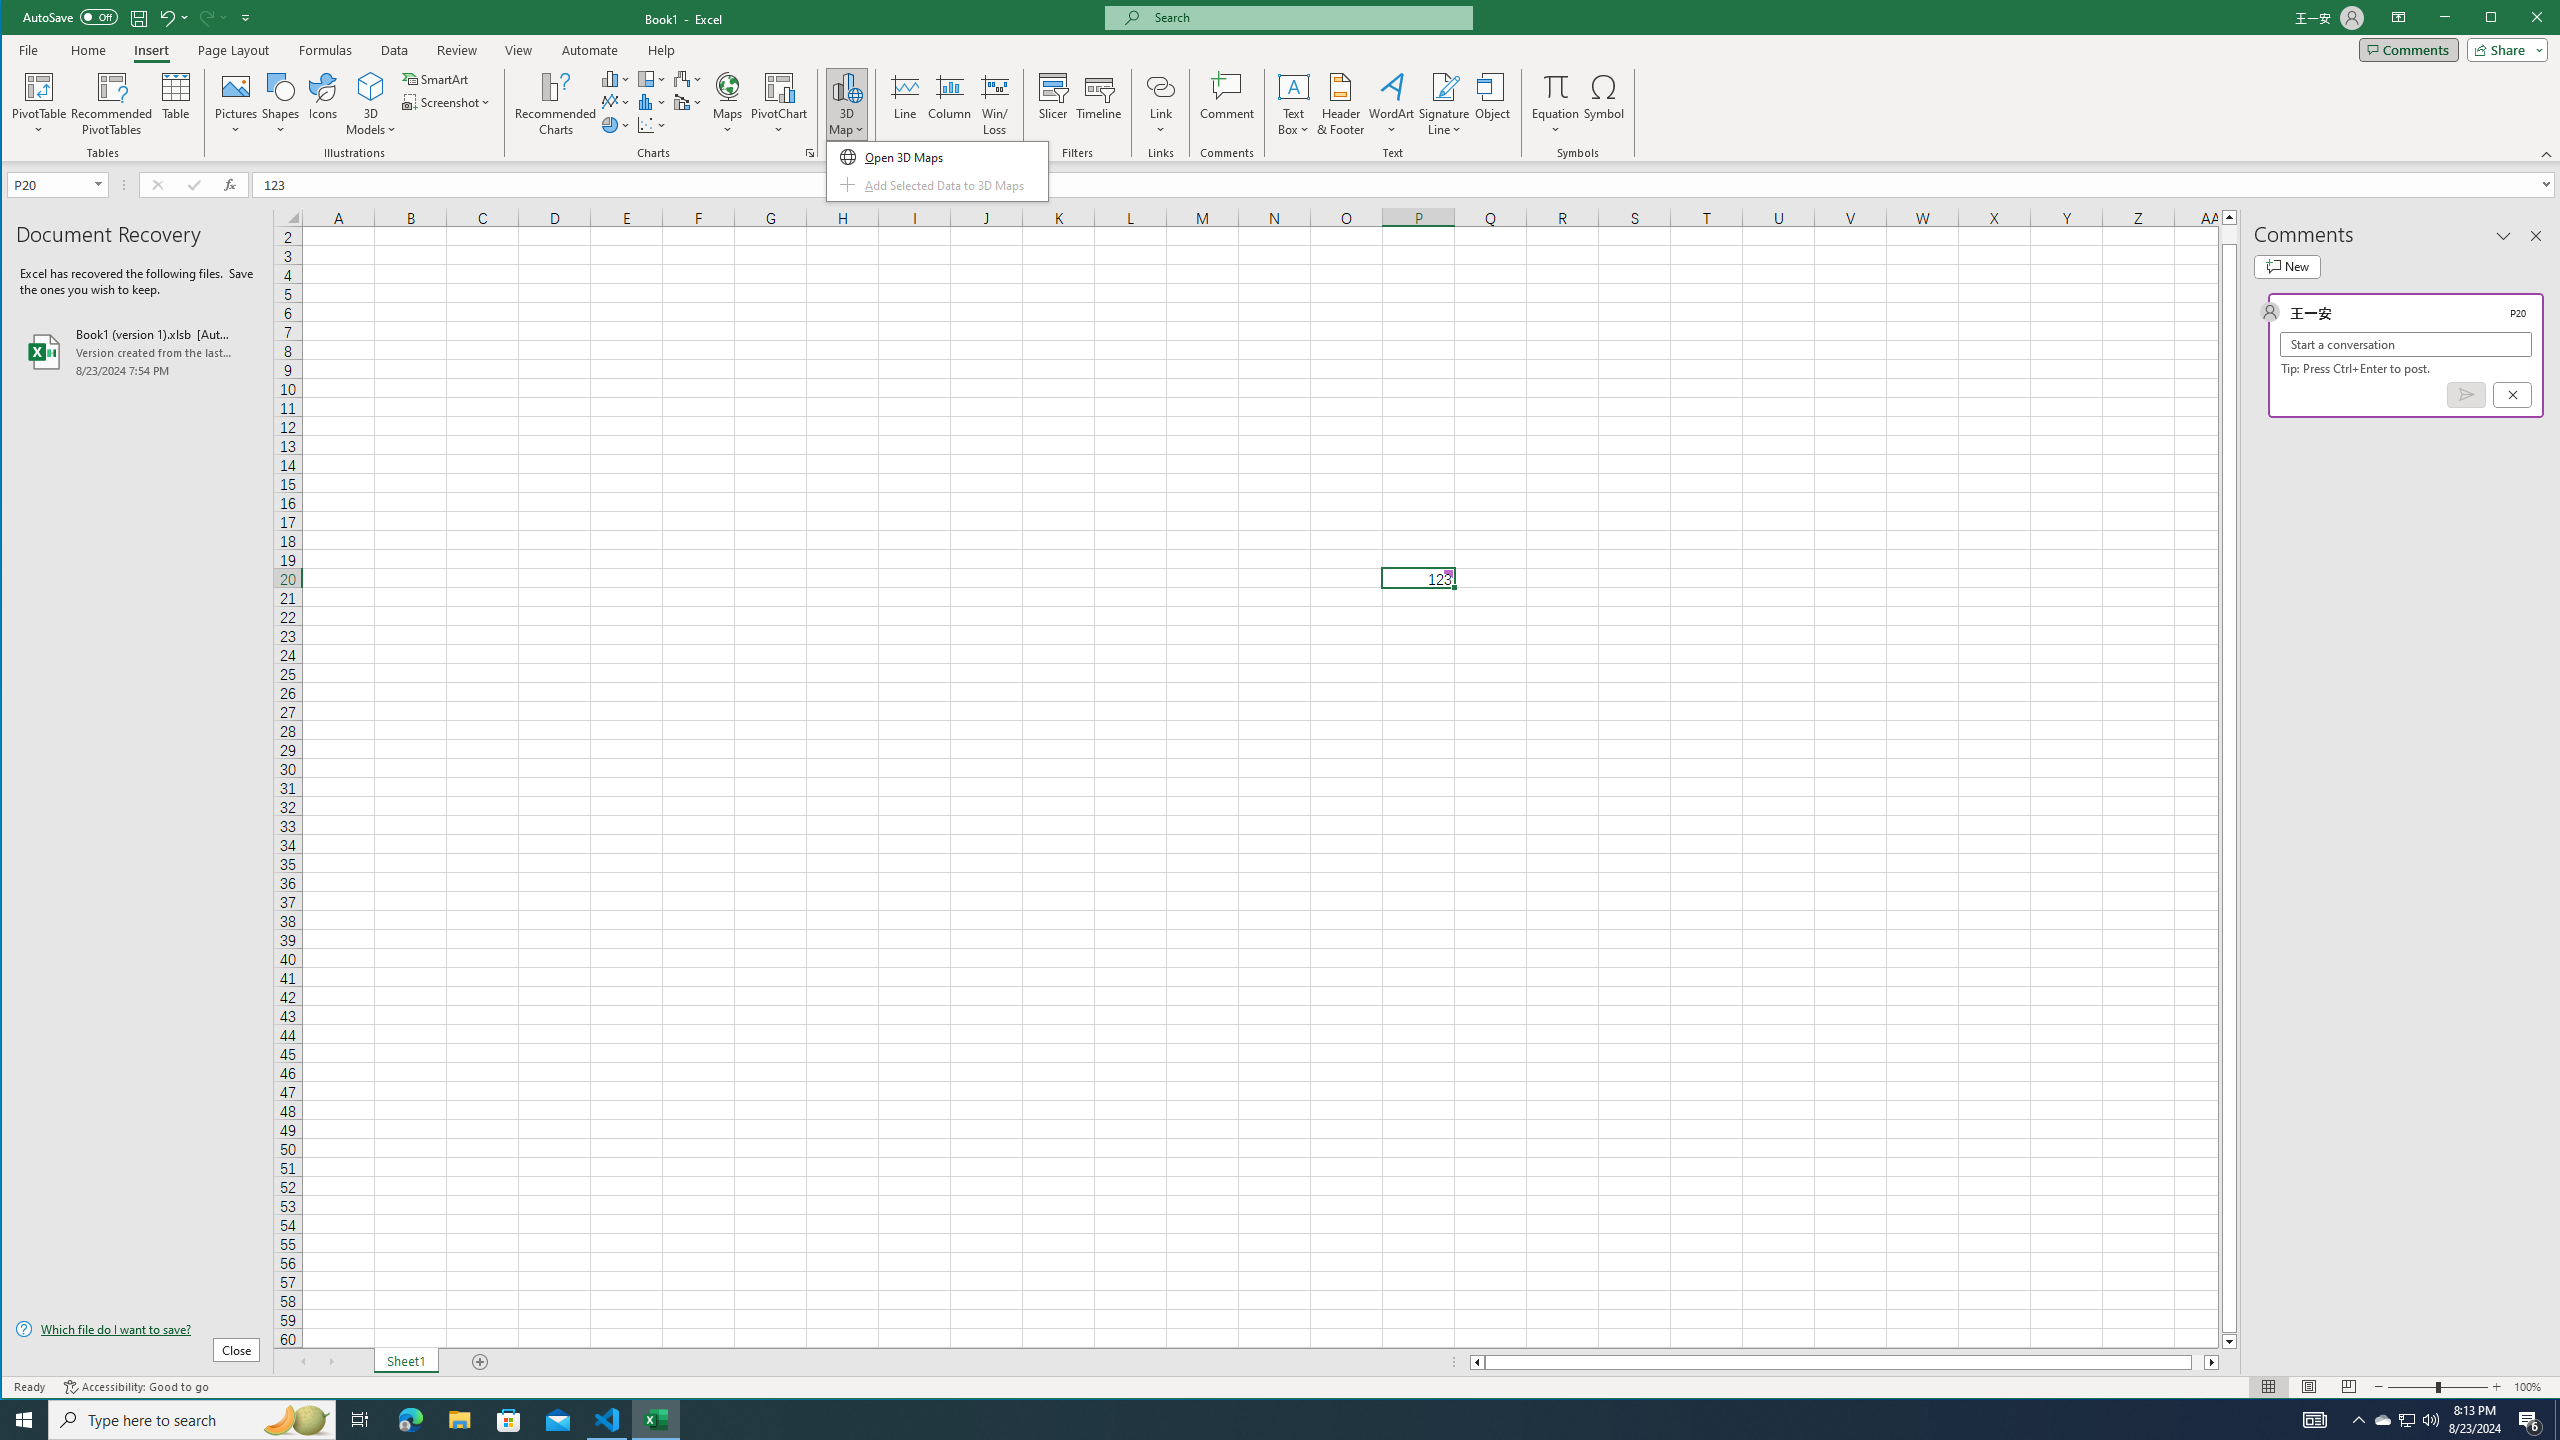  Describe the element at coordinates (616, 102) in the screenshot. I see `Insert Line or Area Chart` at that location.